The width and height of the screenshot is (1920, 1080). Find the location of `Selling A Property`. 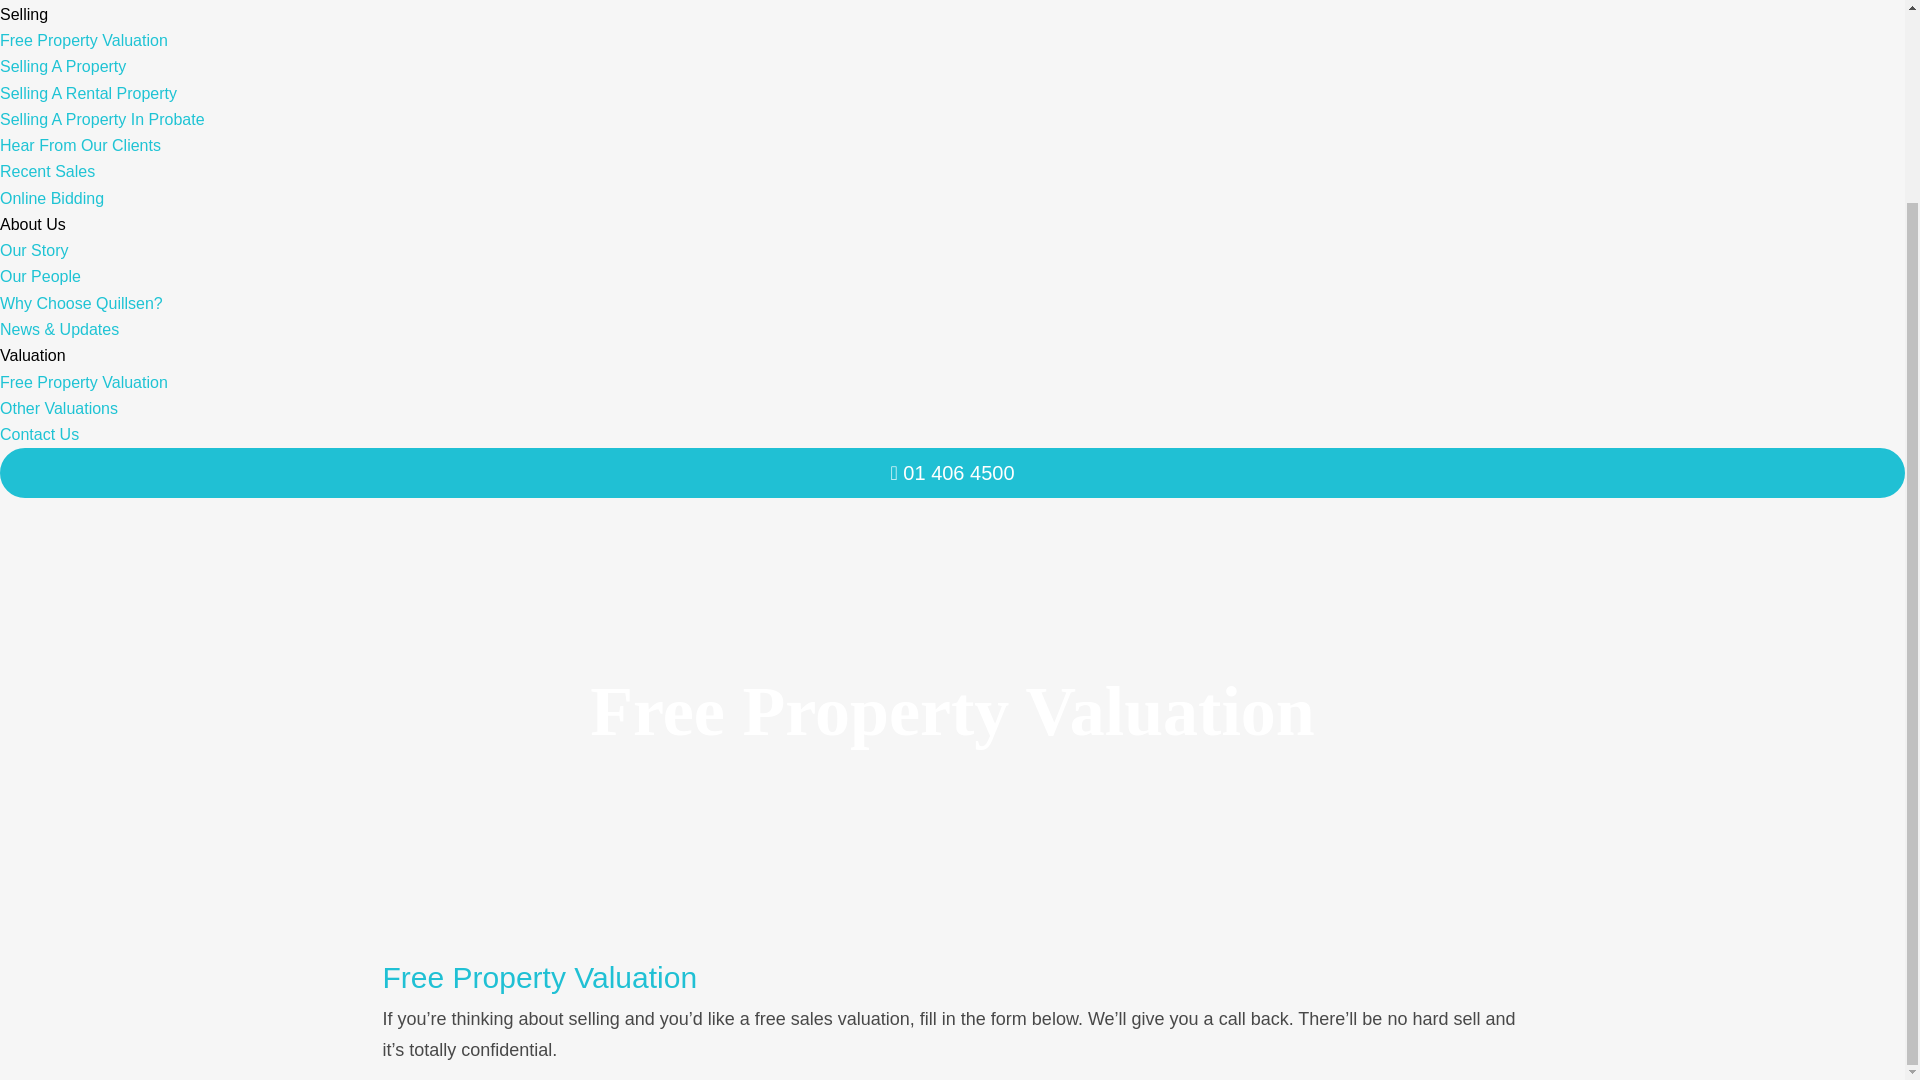

Selling A Property is located at coordinates (63, 66).